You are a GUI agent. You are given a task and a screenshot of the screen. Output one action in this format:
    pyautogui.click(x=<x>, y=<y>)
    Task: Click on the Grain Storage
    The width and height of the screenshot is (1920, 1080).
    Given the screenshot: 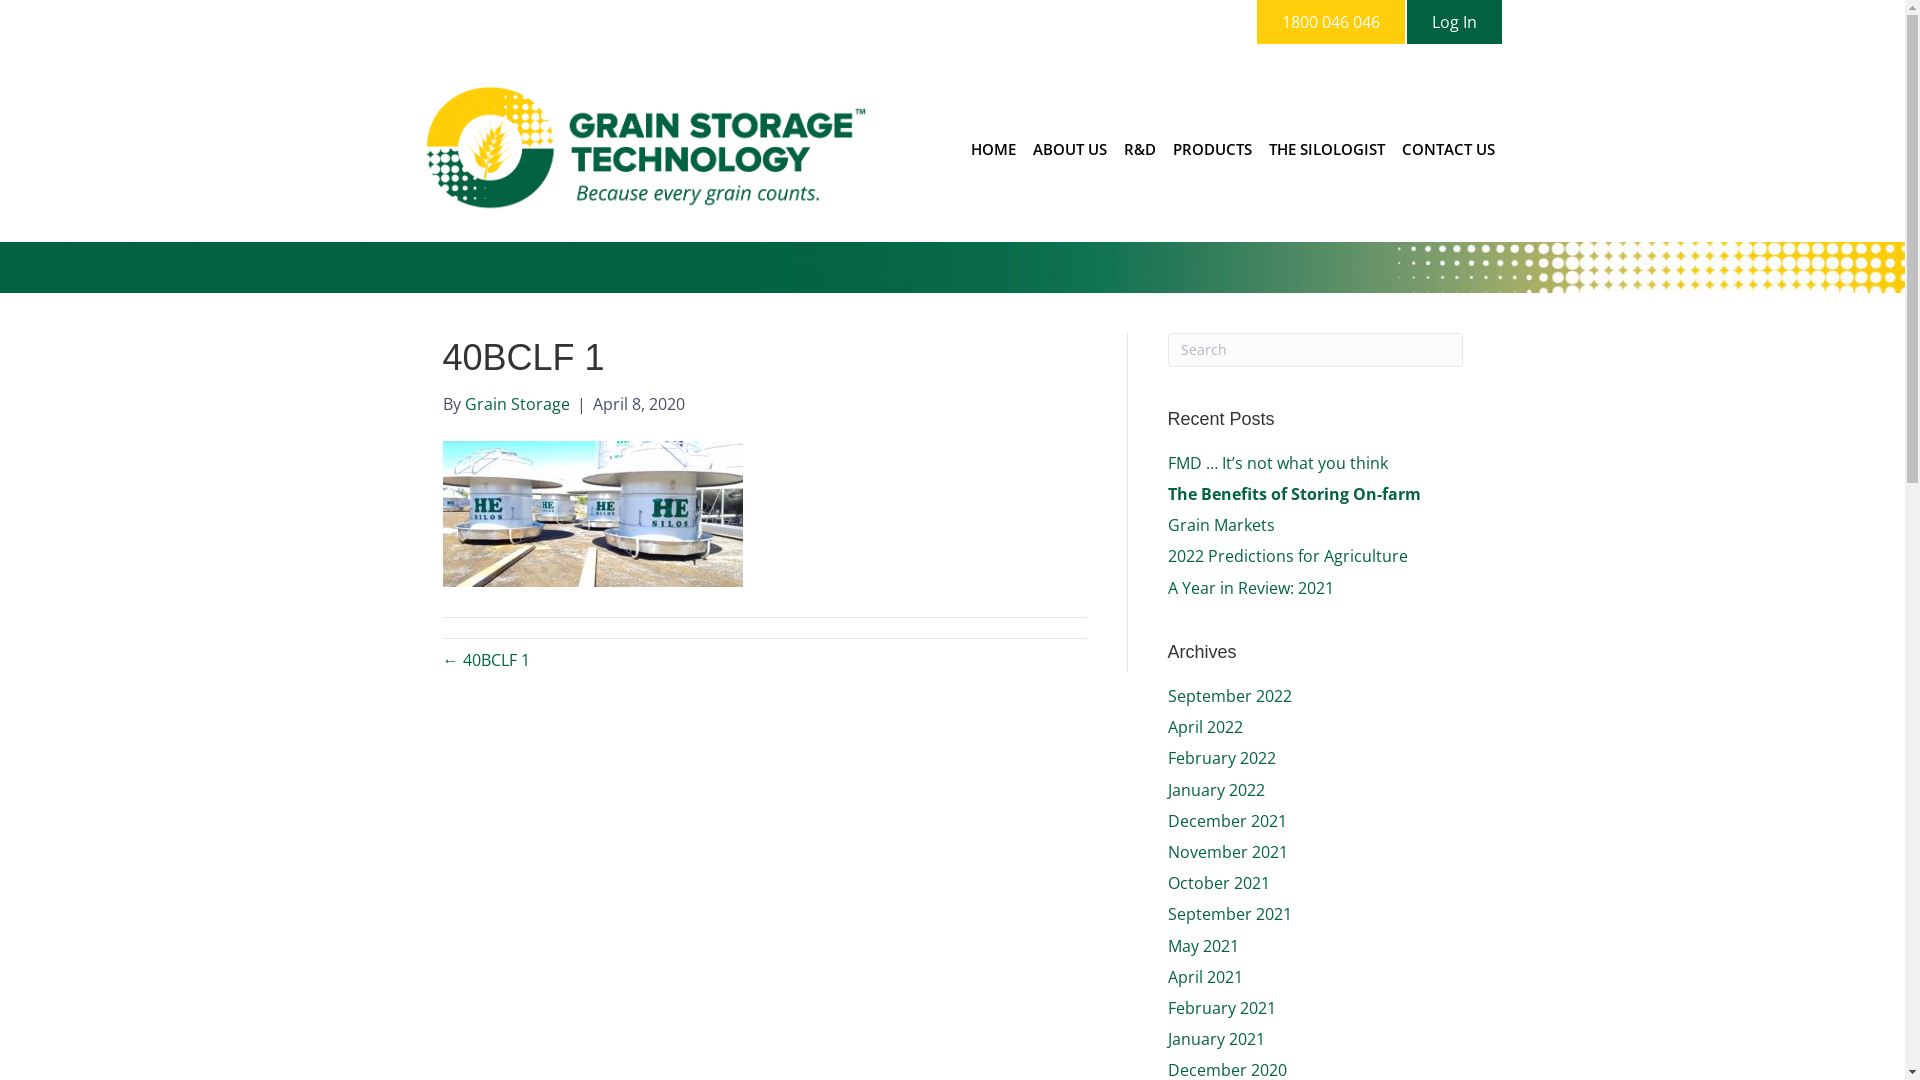 What is the action you would take?
    pyautogui.click(x=516, y=404)
    